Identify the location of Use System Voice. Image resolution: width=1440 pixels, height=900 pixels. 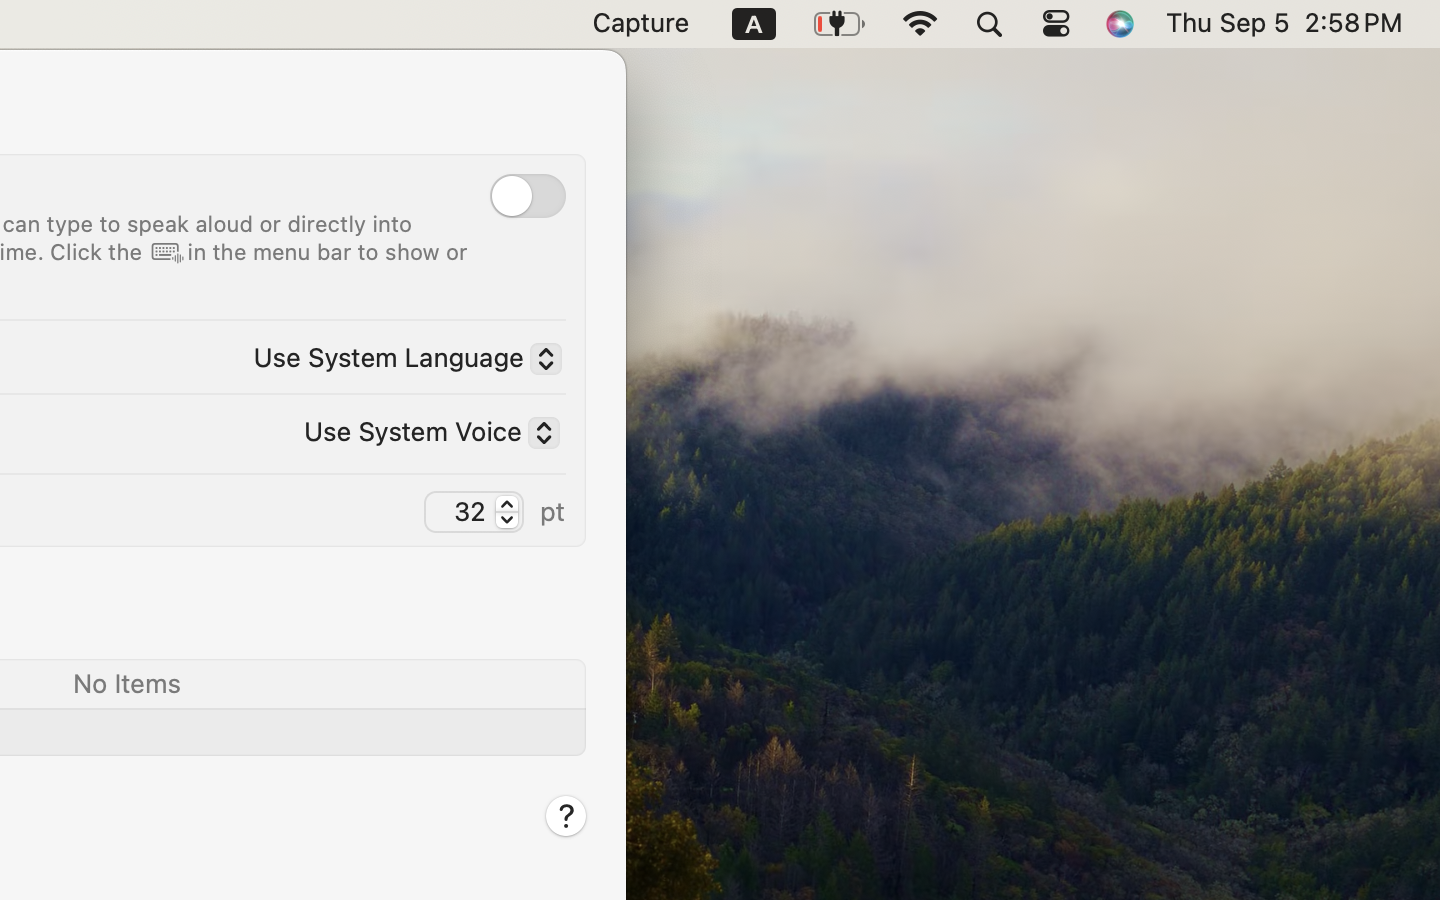
(424, 434).